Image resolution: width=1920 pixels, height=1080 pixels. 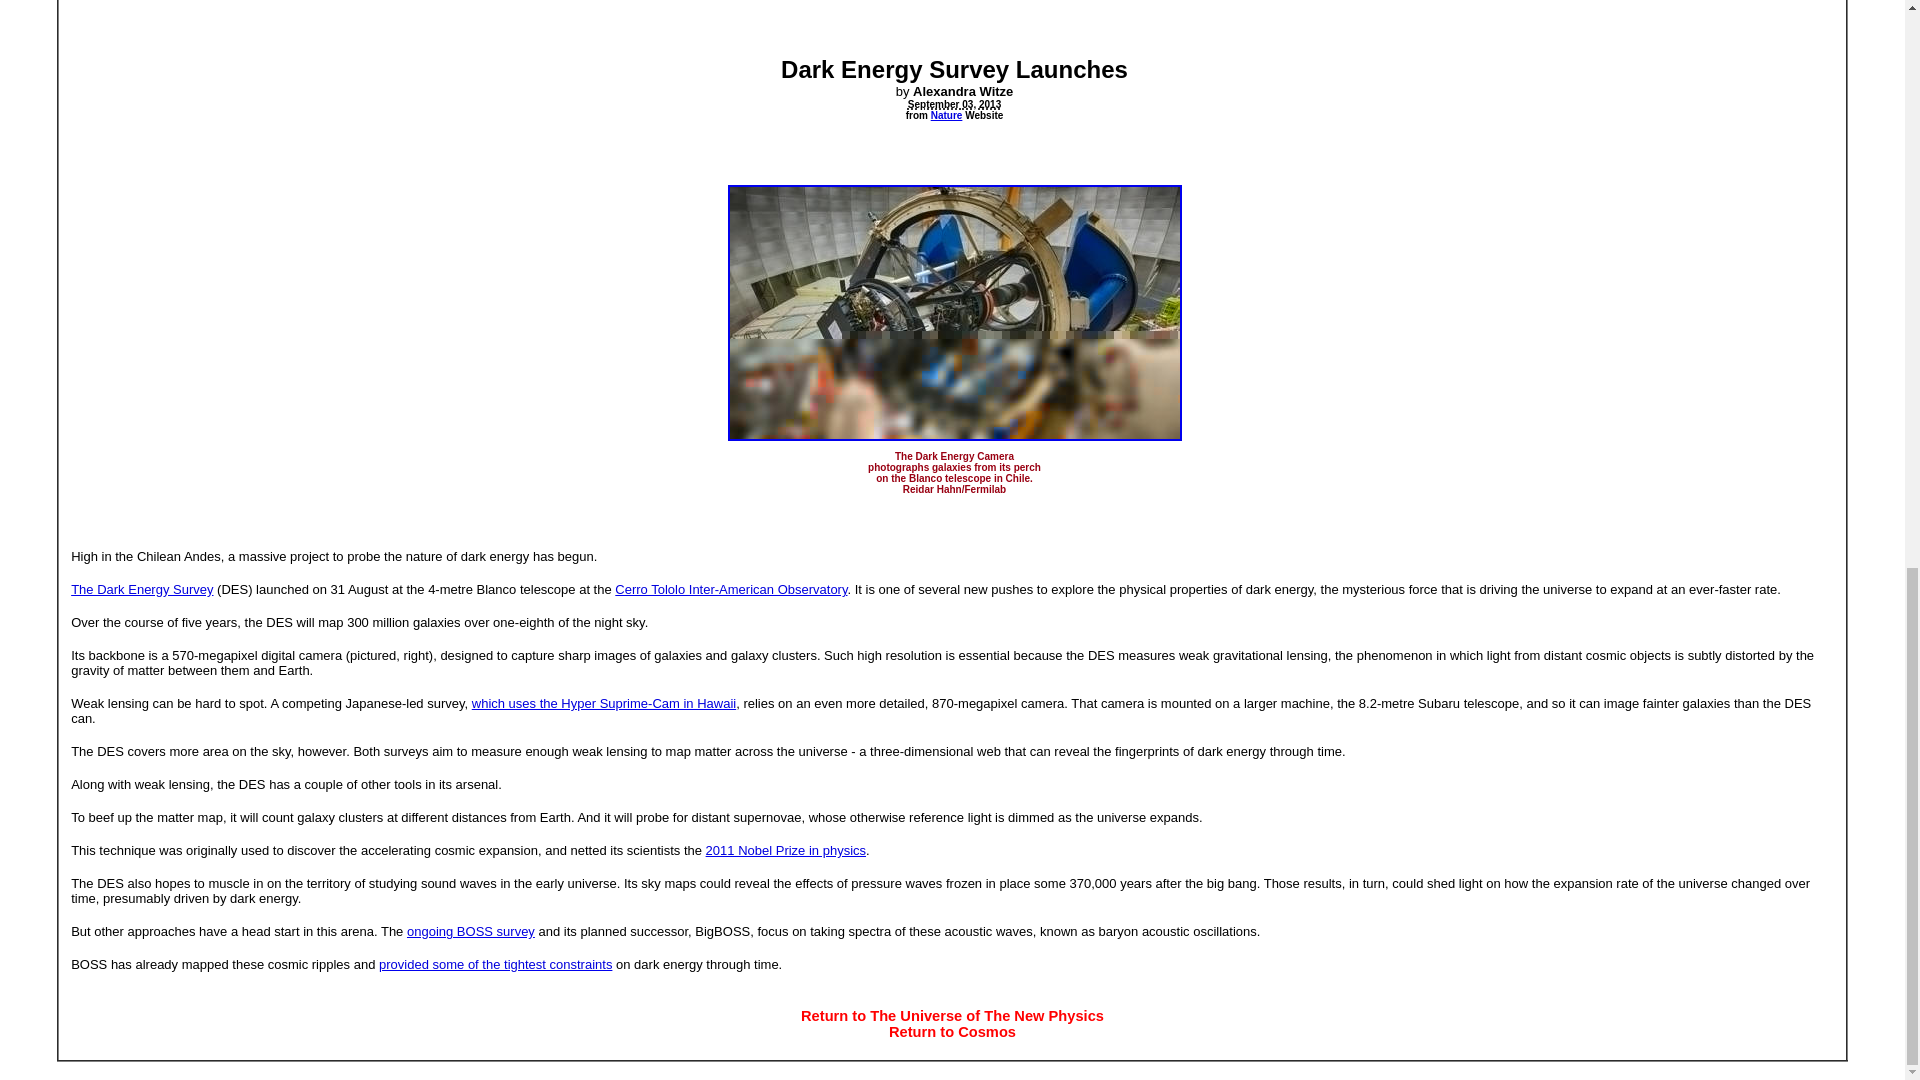 I want to click on Return to Cosmos, so click(x=952, y=1031).